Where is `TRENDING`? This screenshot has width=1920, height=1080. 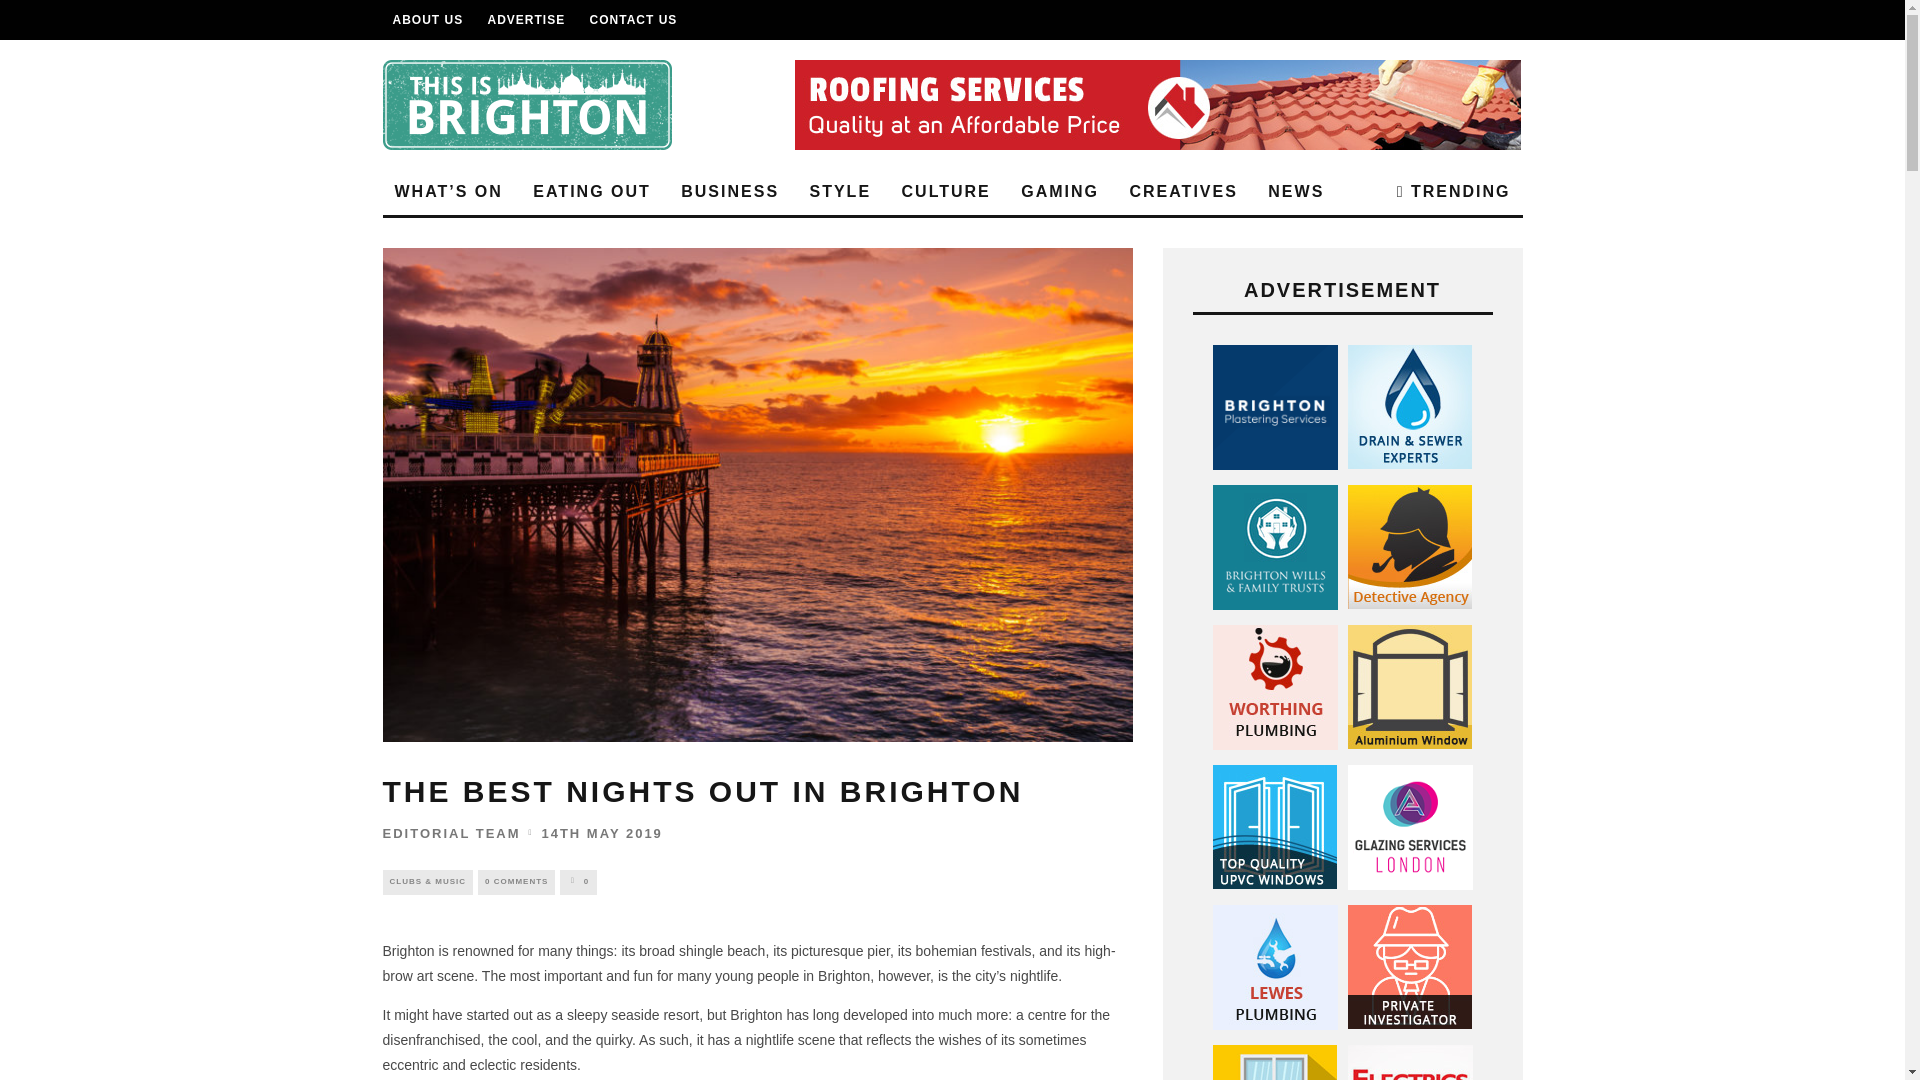
TRENDING is located at coordinates (1453, 192).